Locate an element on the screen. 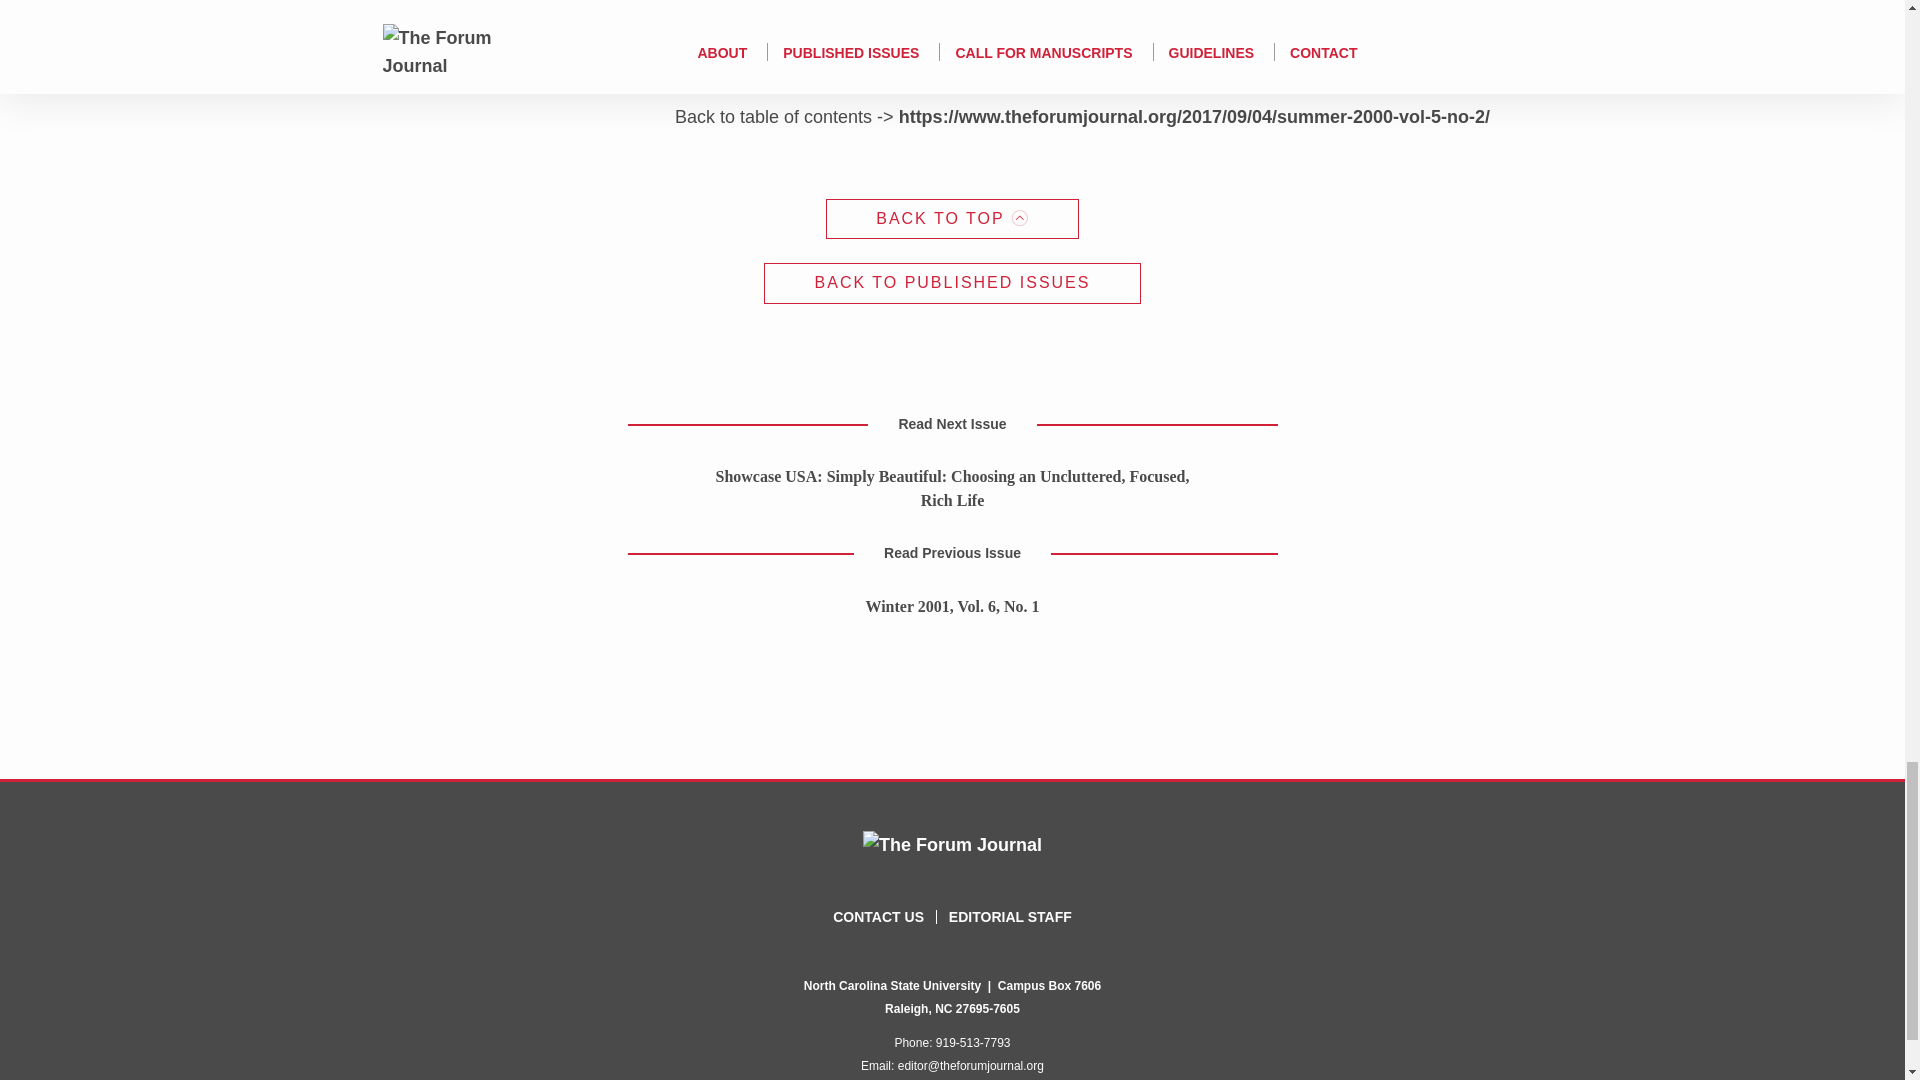 The image size is (1920, 1080). Winter 2001, Vol. 6, No. 1 is located at coordinates (952, 606).